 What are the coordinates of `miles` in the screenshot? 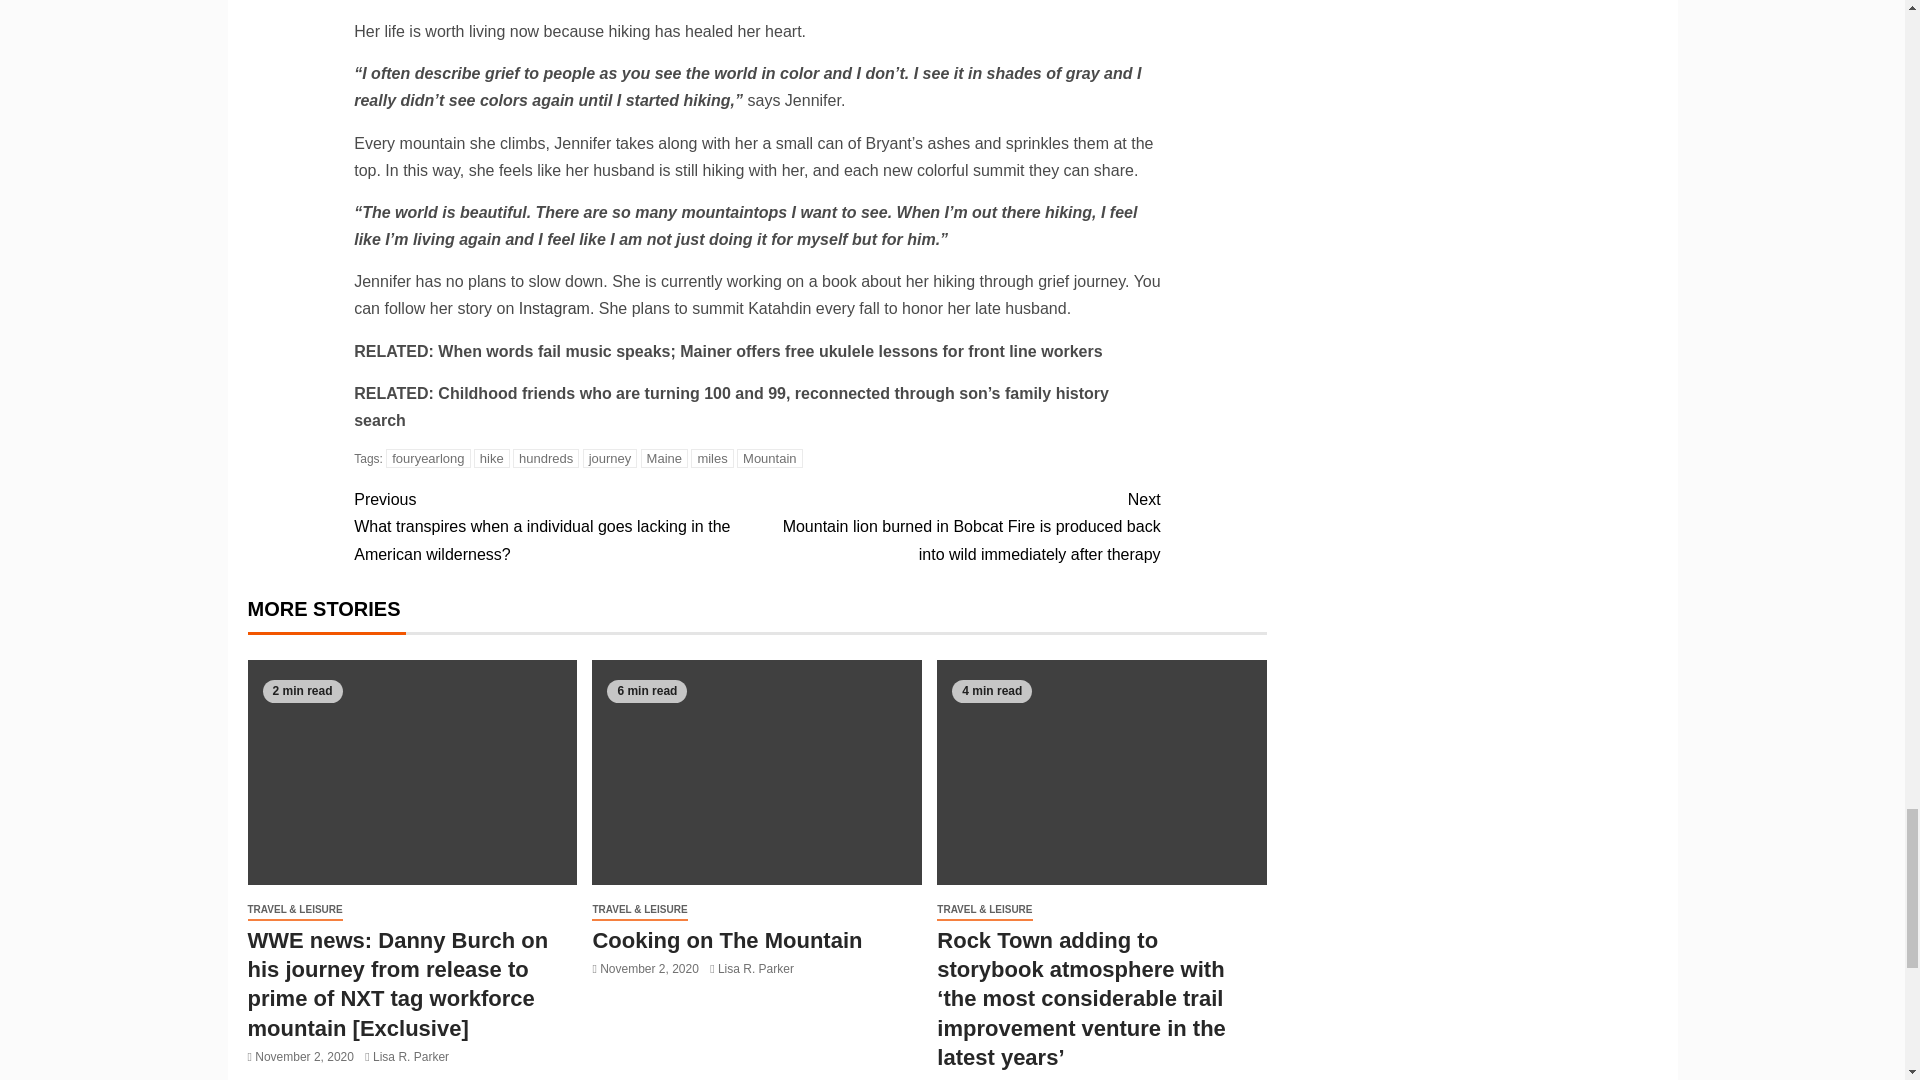 It's located at (712, 458).